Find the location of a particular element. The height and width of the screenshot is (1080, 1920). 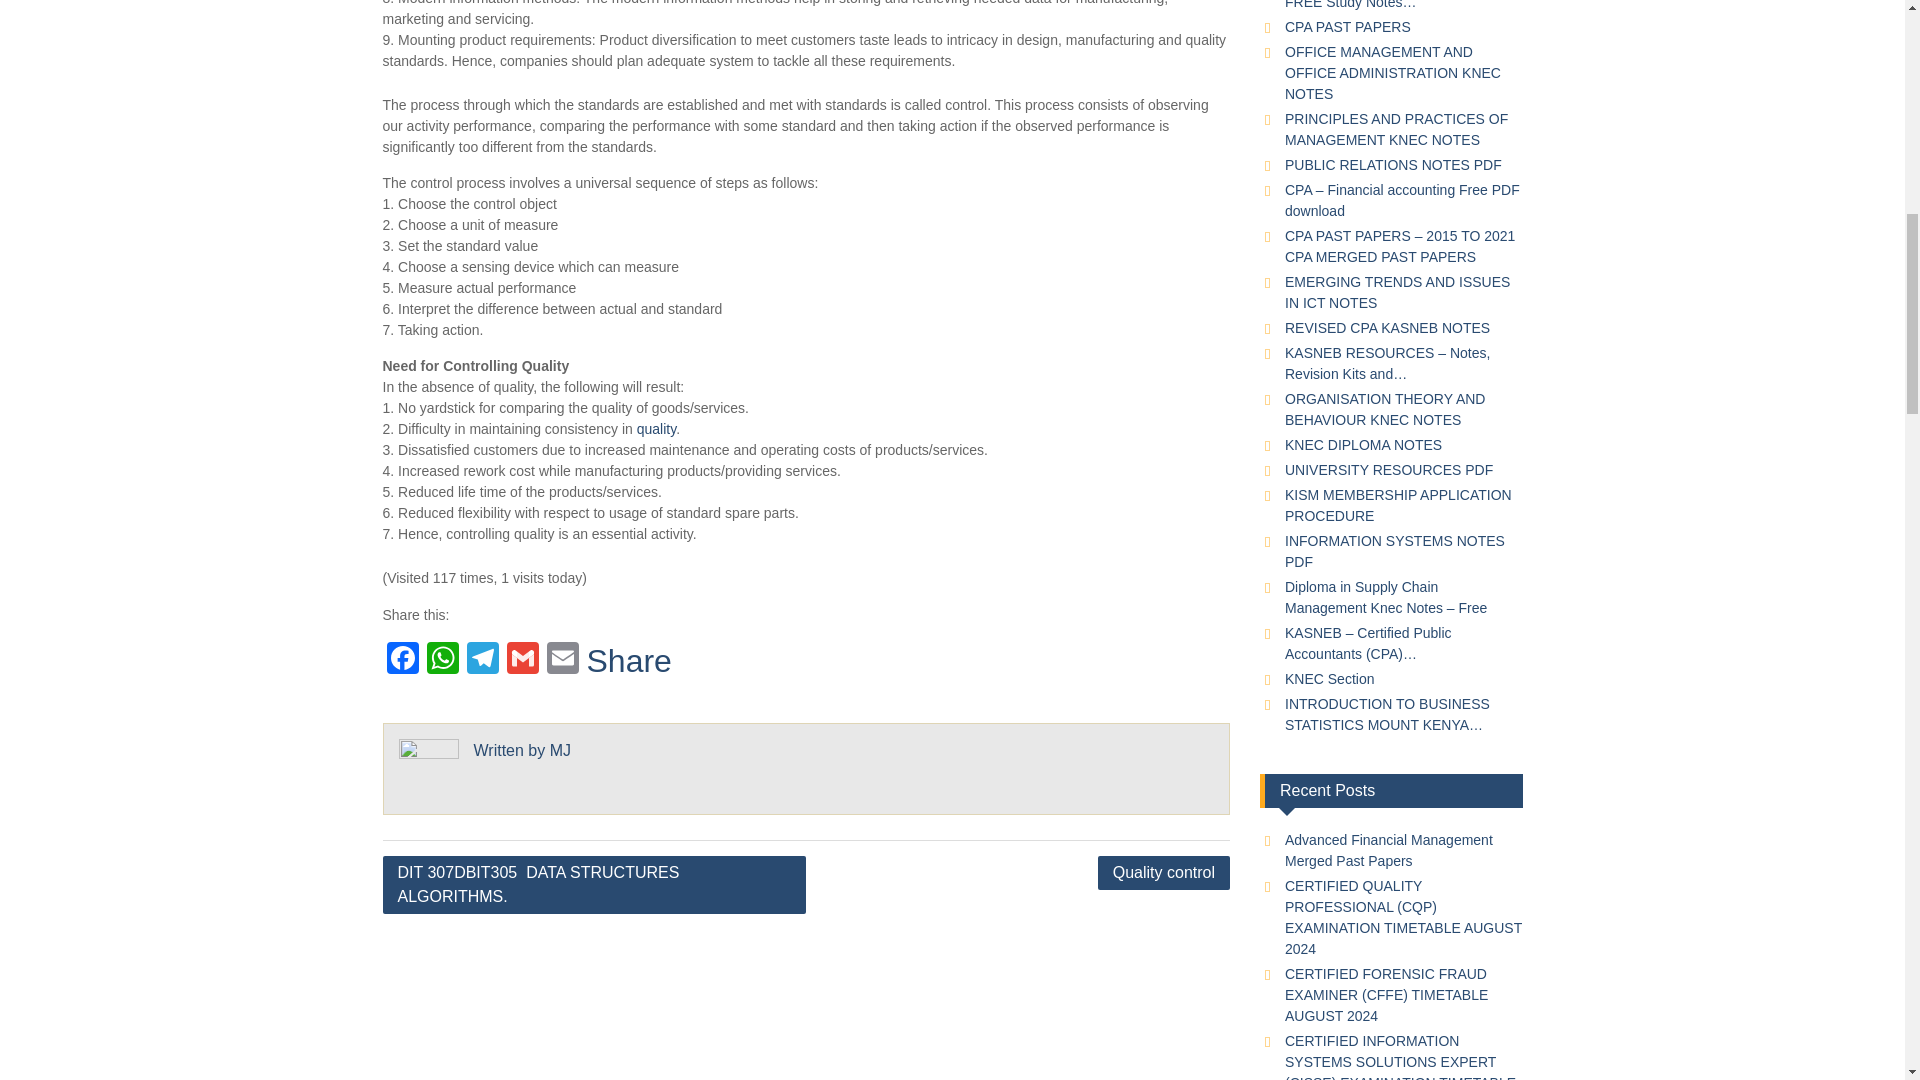

Telegram is located at coordinates (482, 660).